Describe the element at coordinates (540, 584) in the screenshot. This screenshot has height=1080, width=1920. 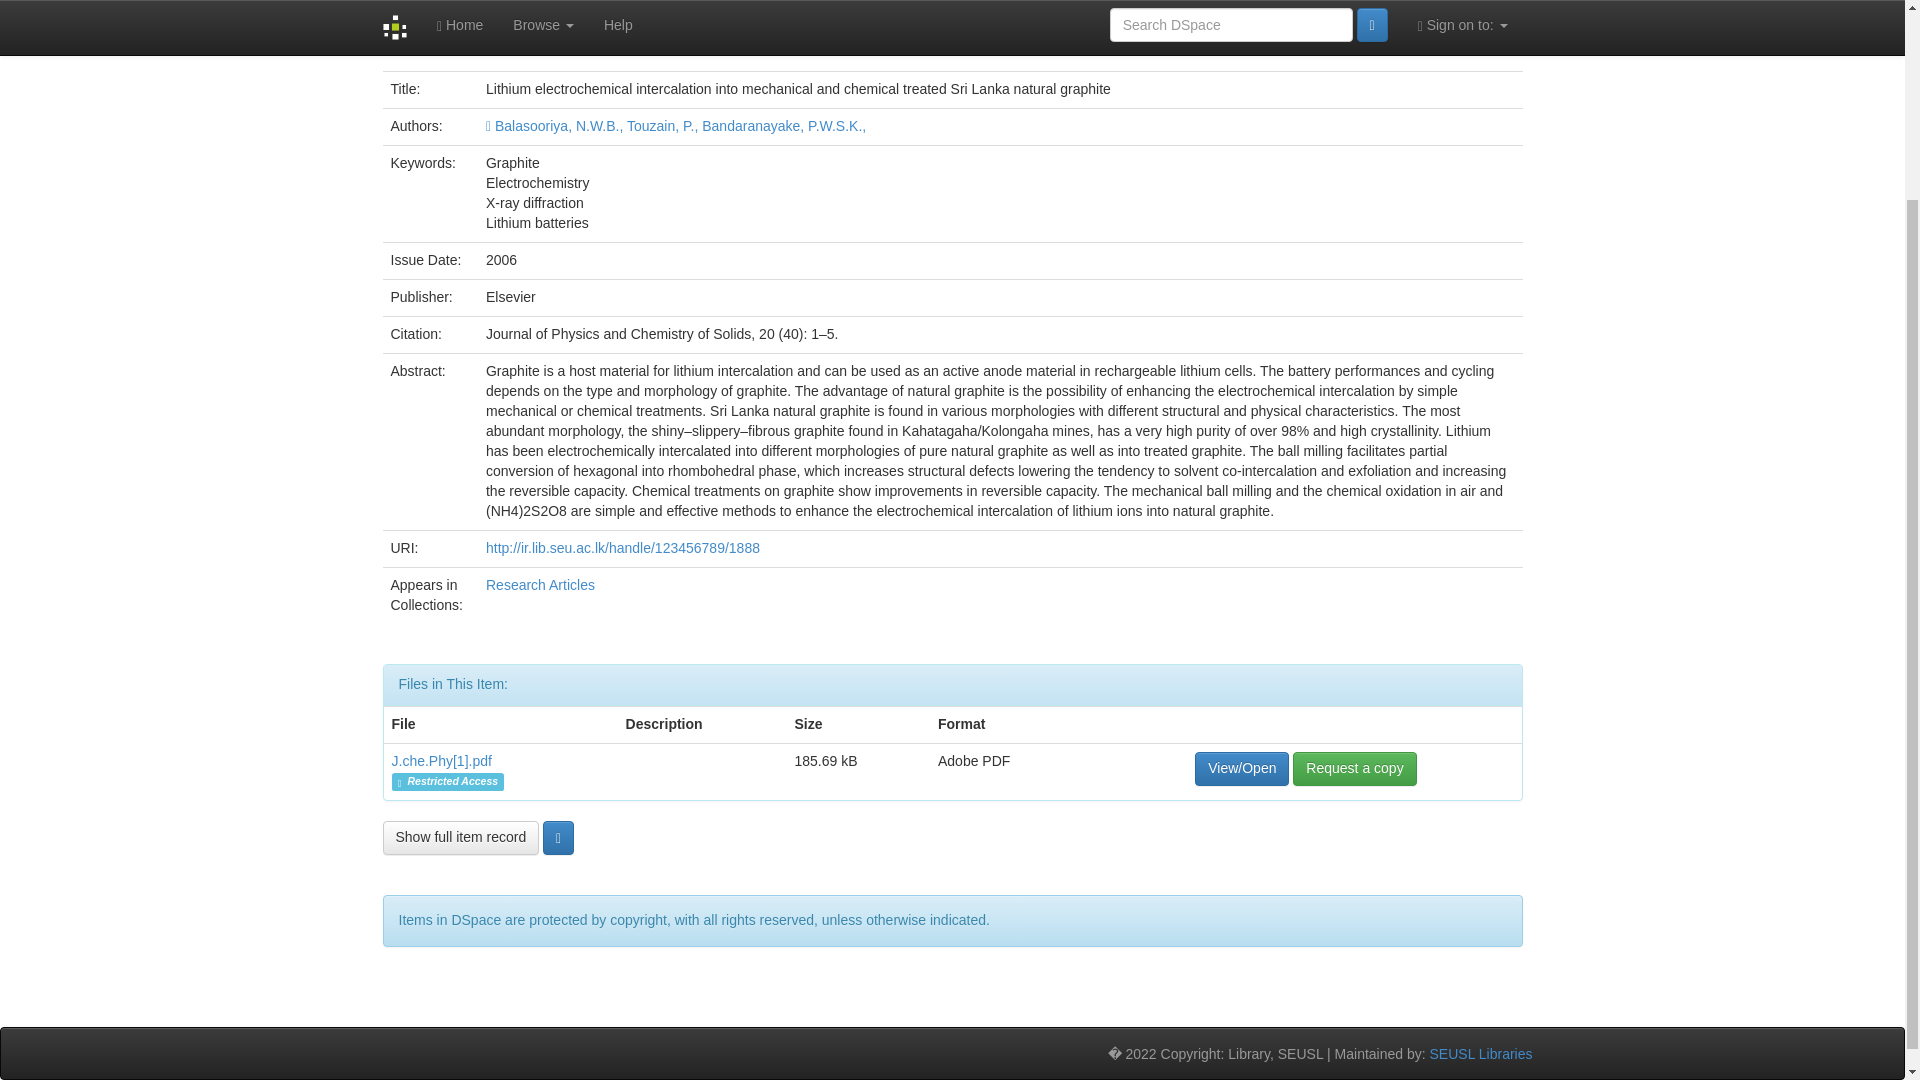
I see `Research Articles` at that location.